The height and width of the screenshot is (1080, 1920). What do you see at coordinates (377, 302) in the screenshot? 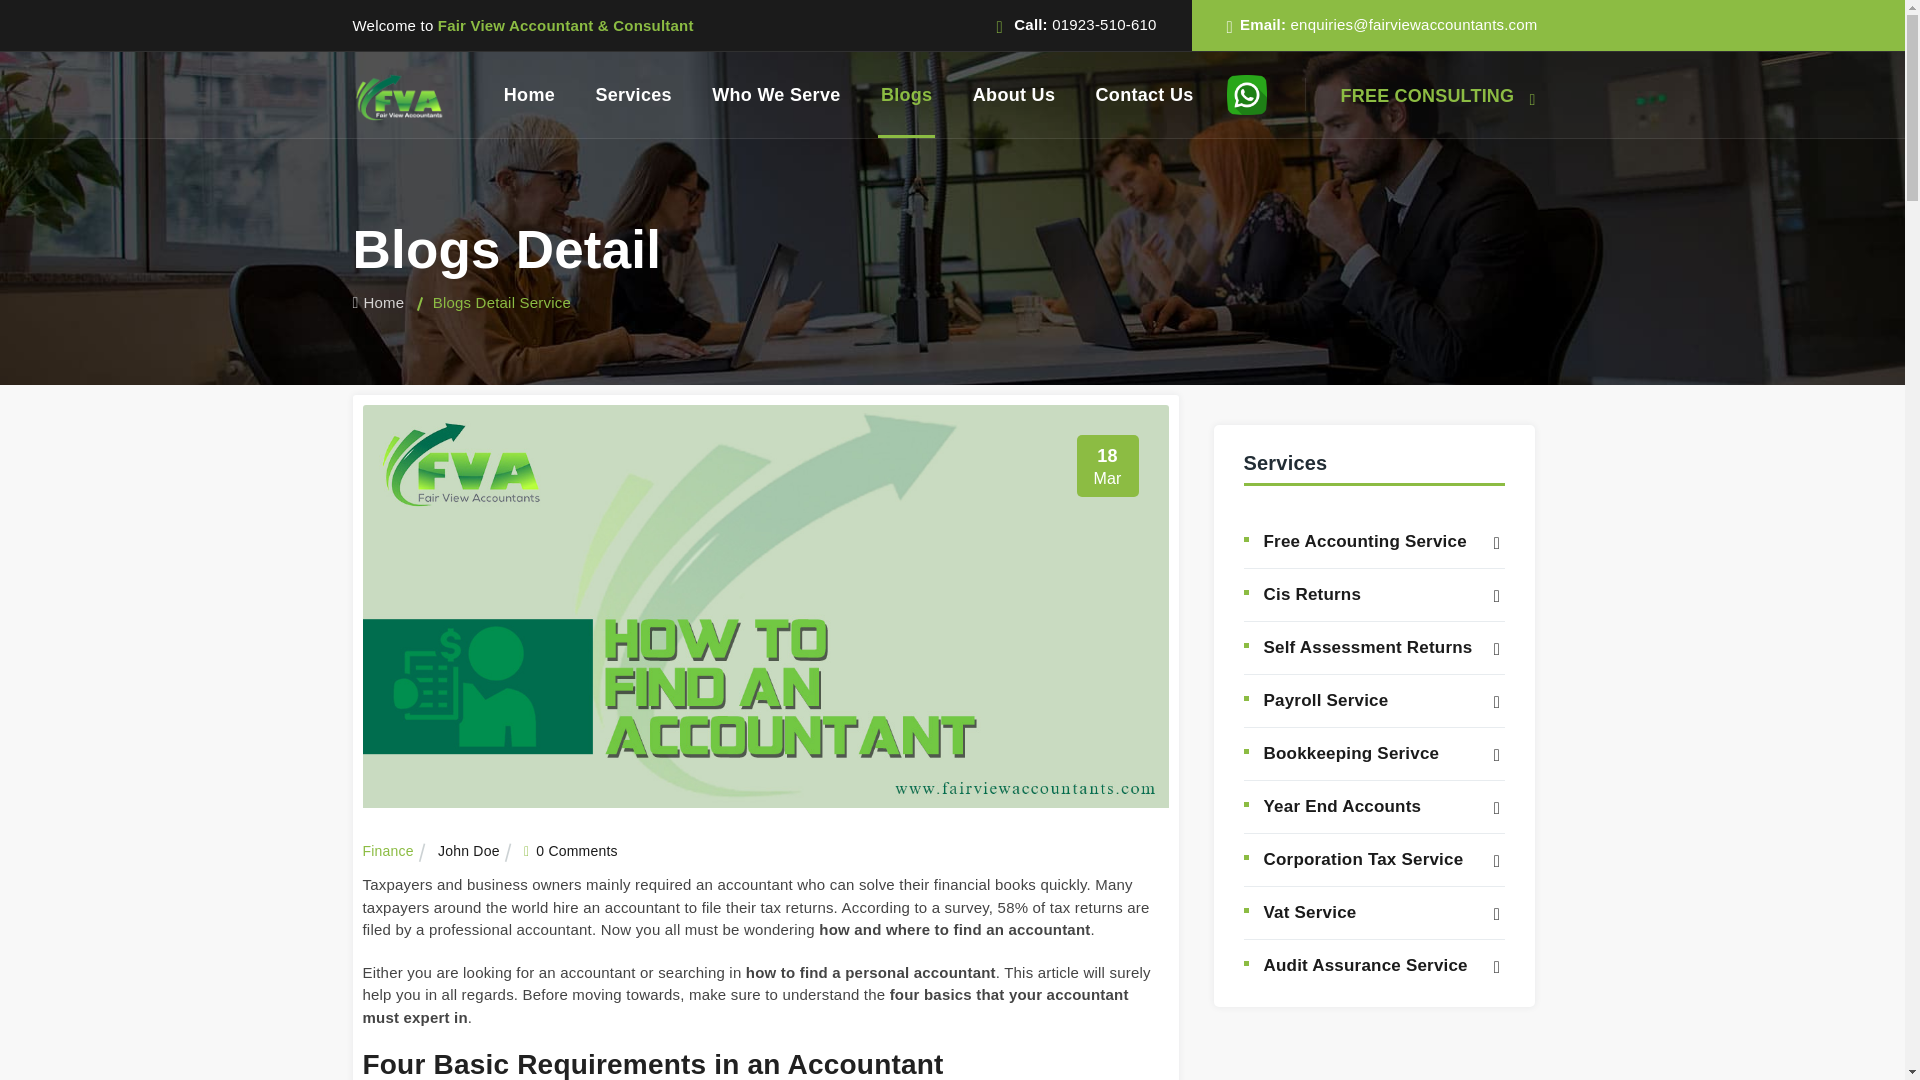
I see `Homepage` at bounding box center [377, 302].